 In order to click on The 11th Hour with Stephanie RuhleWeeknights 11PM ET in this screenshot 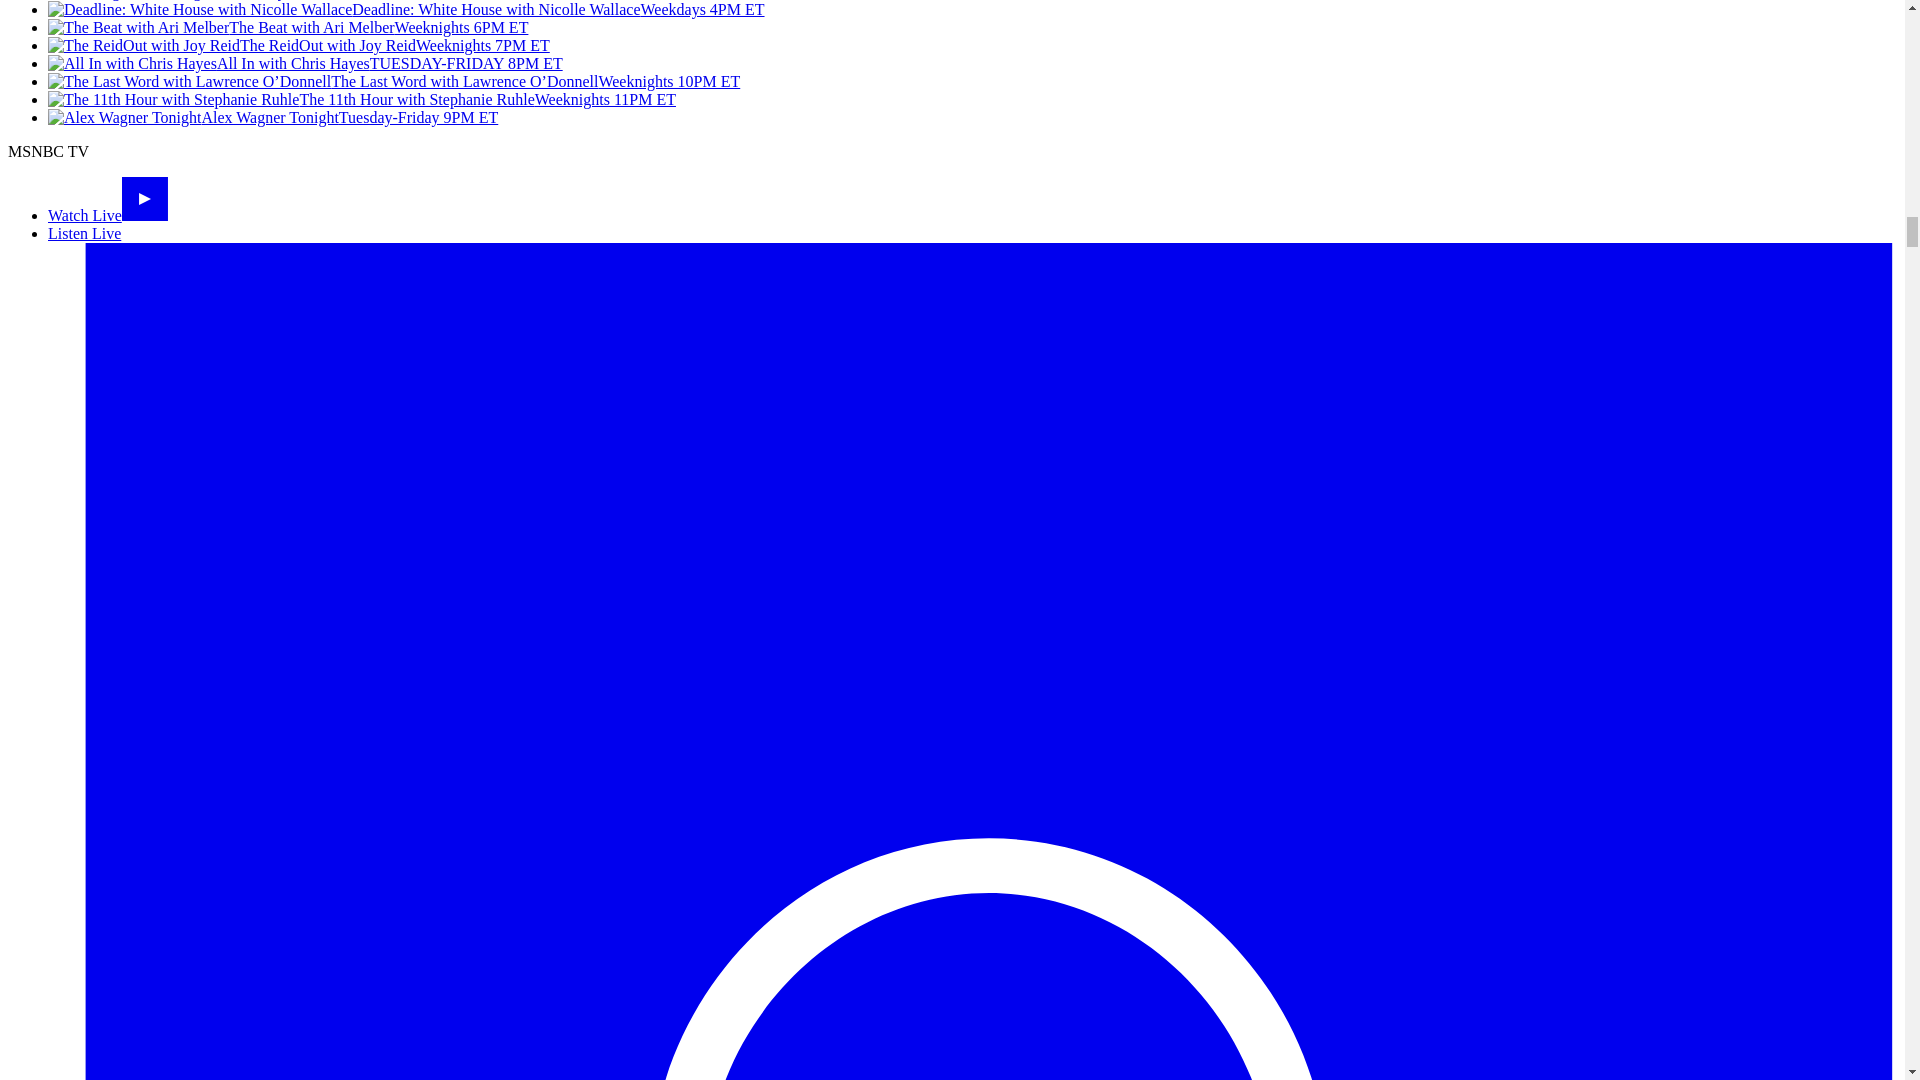, I will do `click(362, 99)`.